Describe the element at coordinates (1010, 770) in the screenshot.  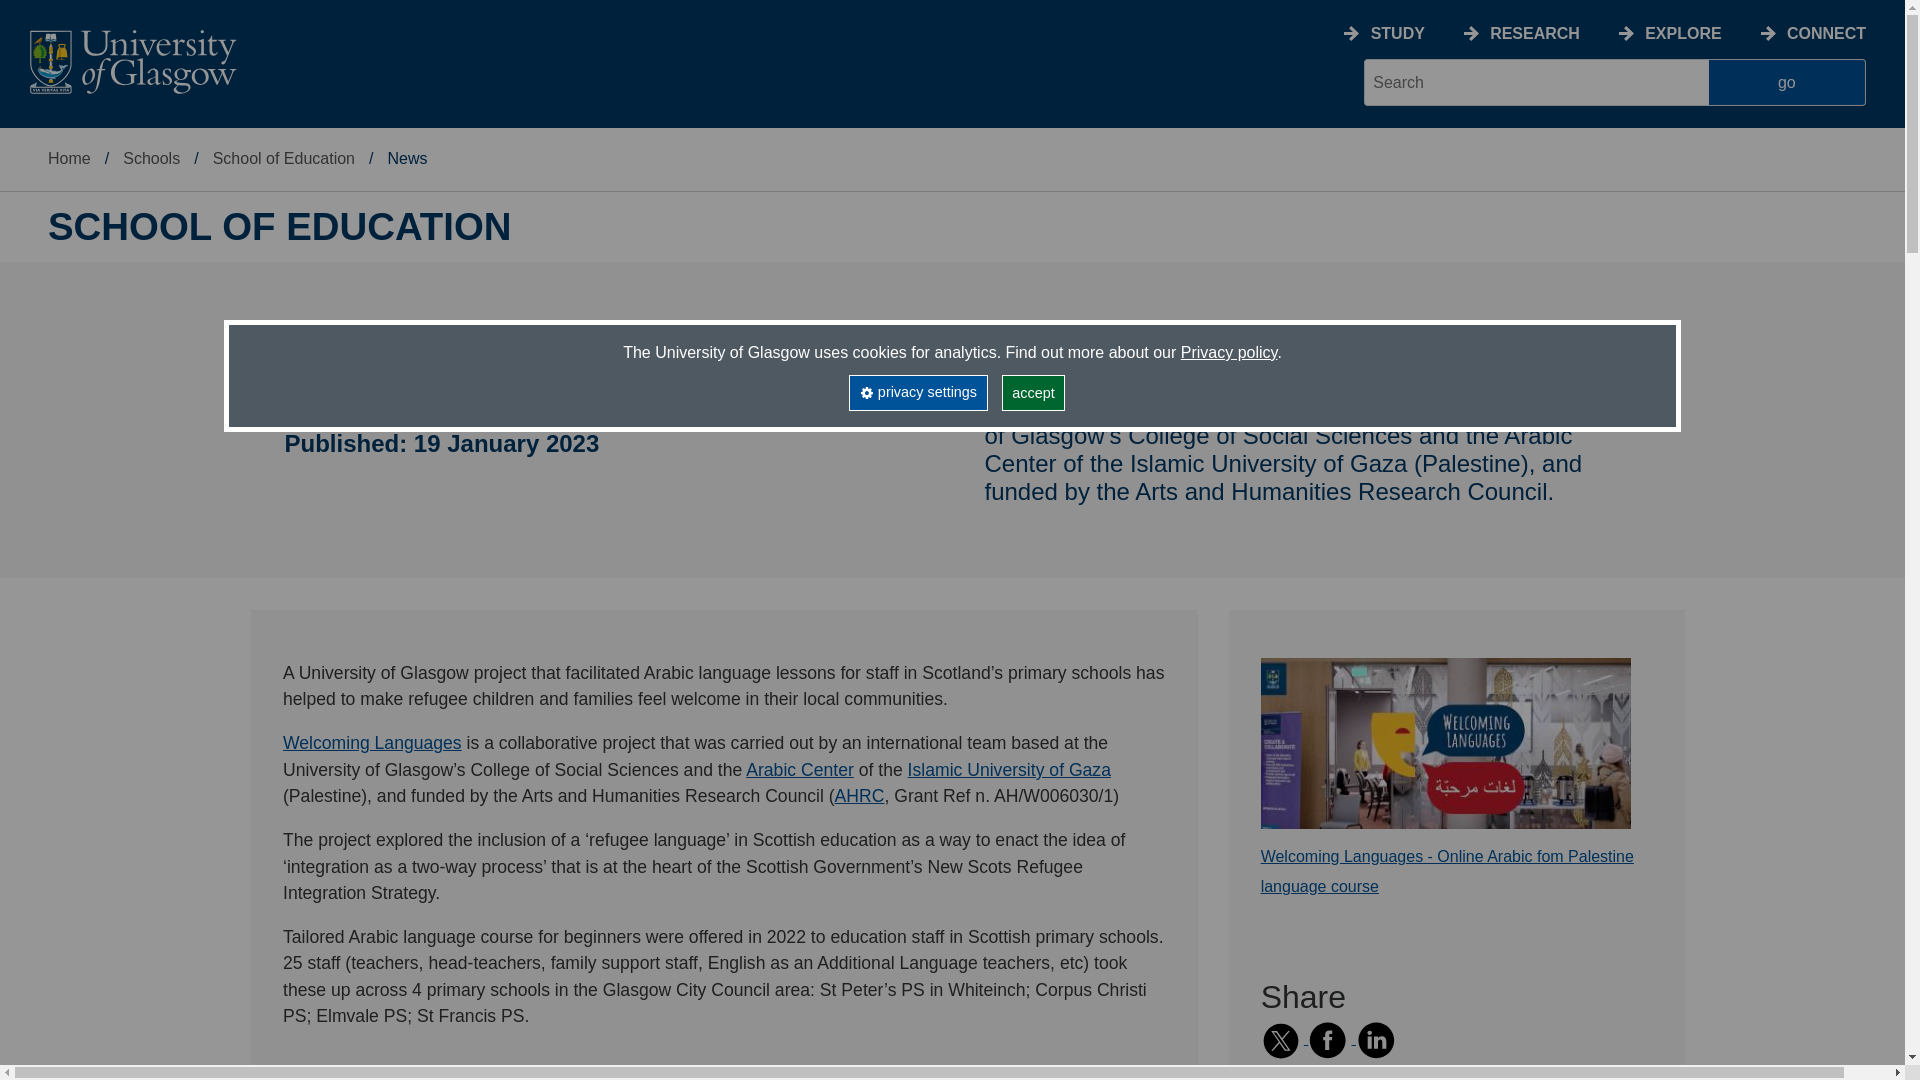
I see `Islamic University of Gaza` at that location.